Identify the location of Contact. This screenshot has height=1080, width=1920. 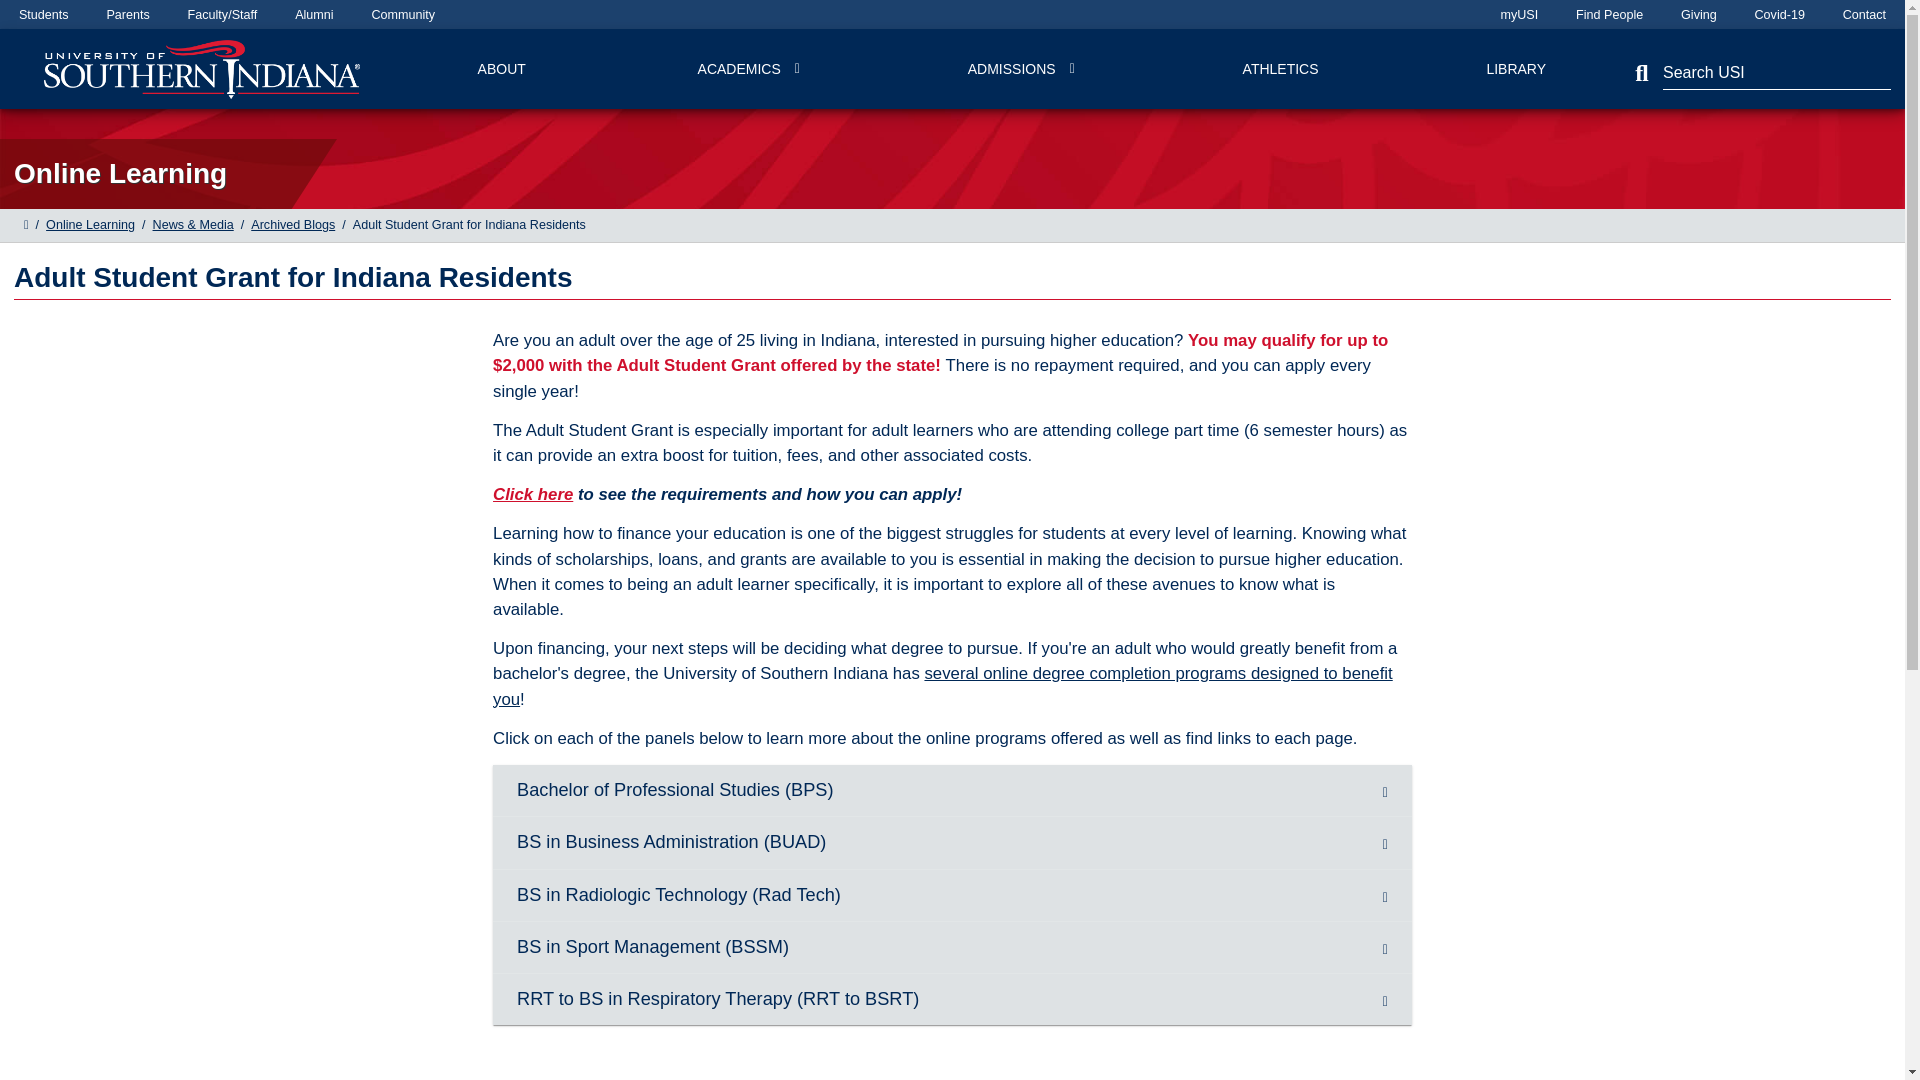
(1864, 14).